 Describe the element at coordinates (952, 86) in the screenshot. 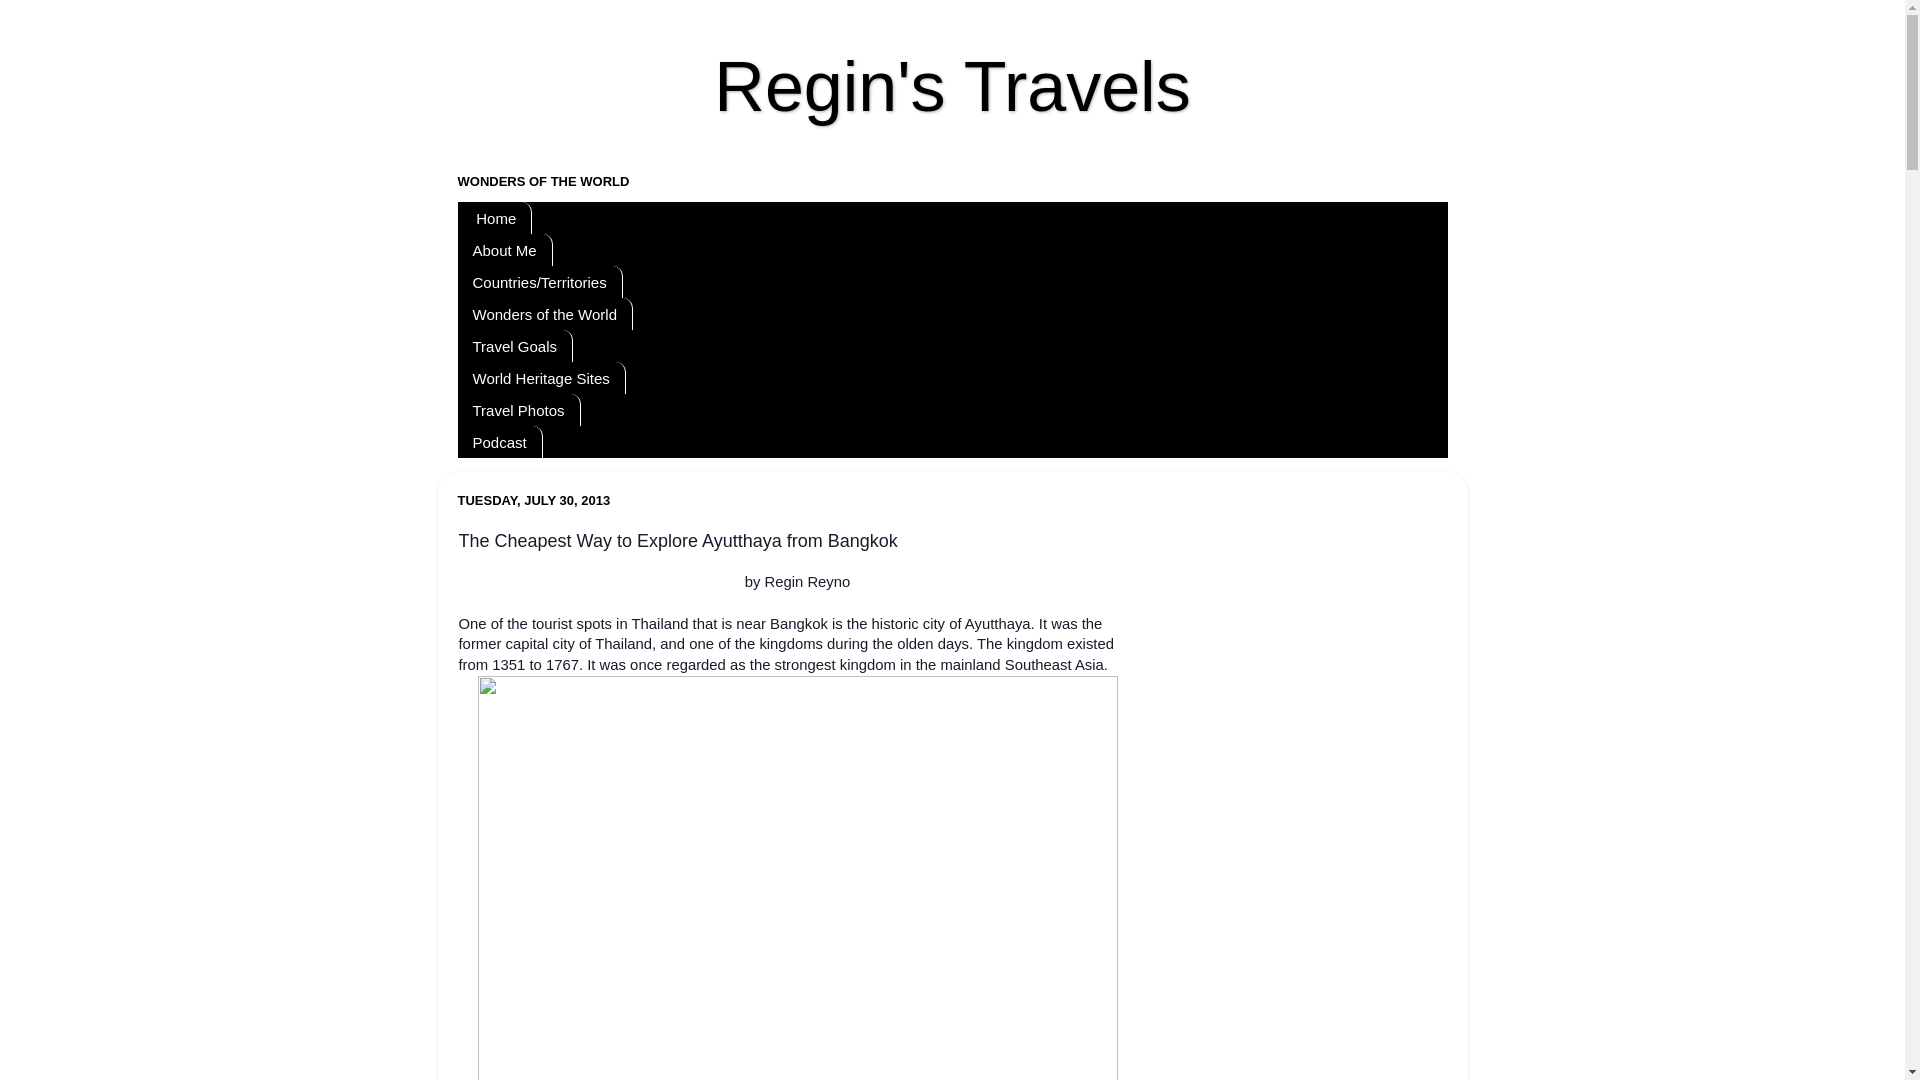

I see `Regin's Travels` at that location.